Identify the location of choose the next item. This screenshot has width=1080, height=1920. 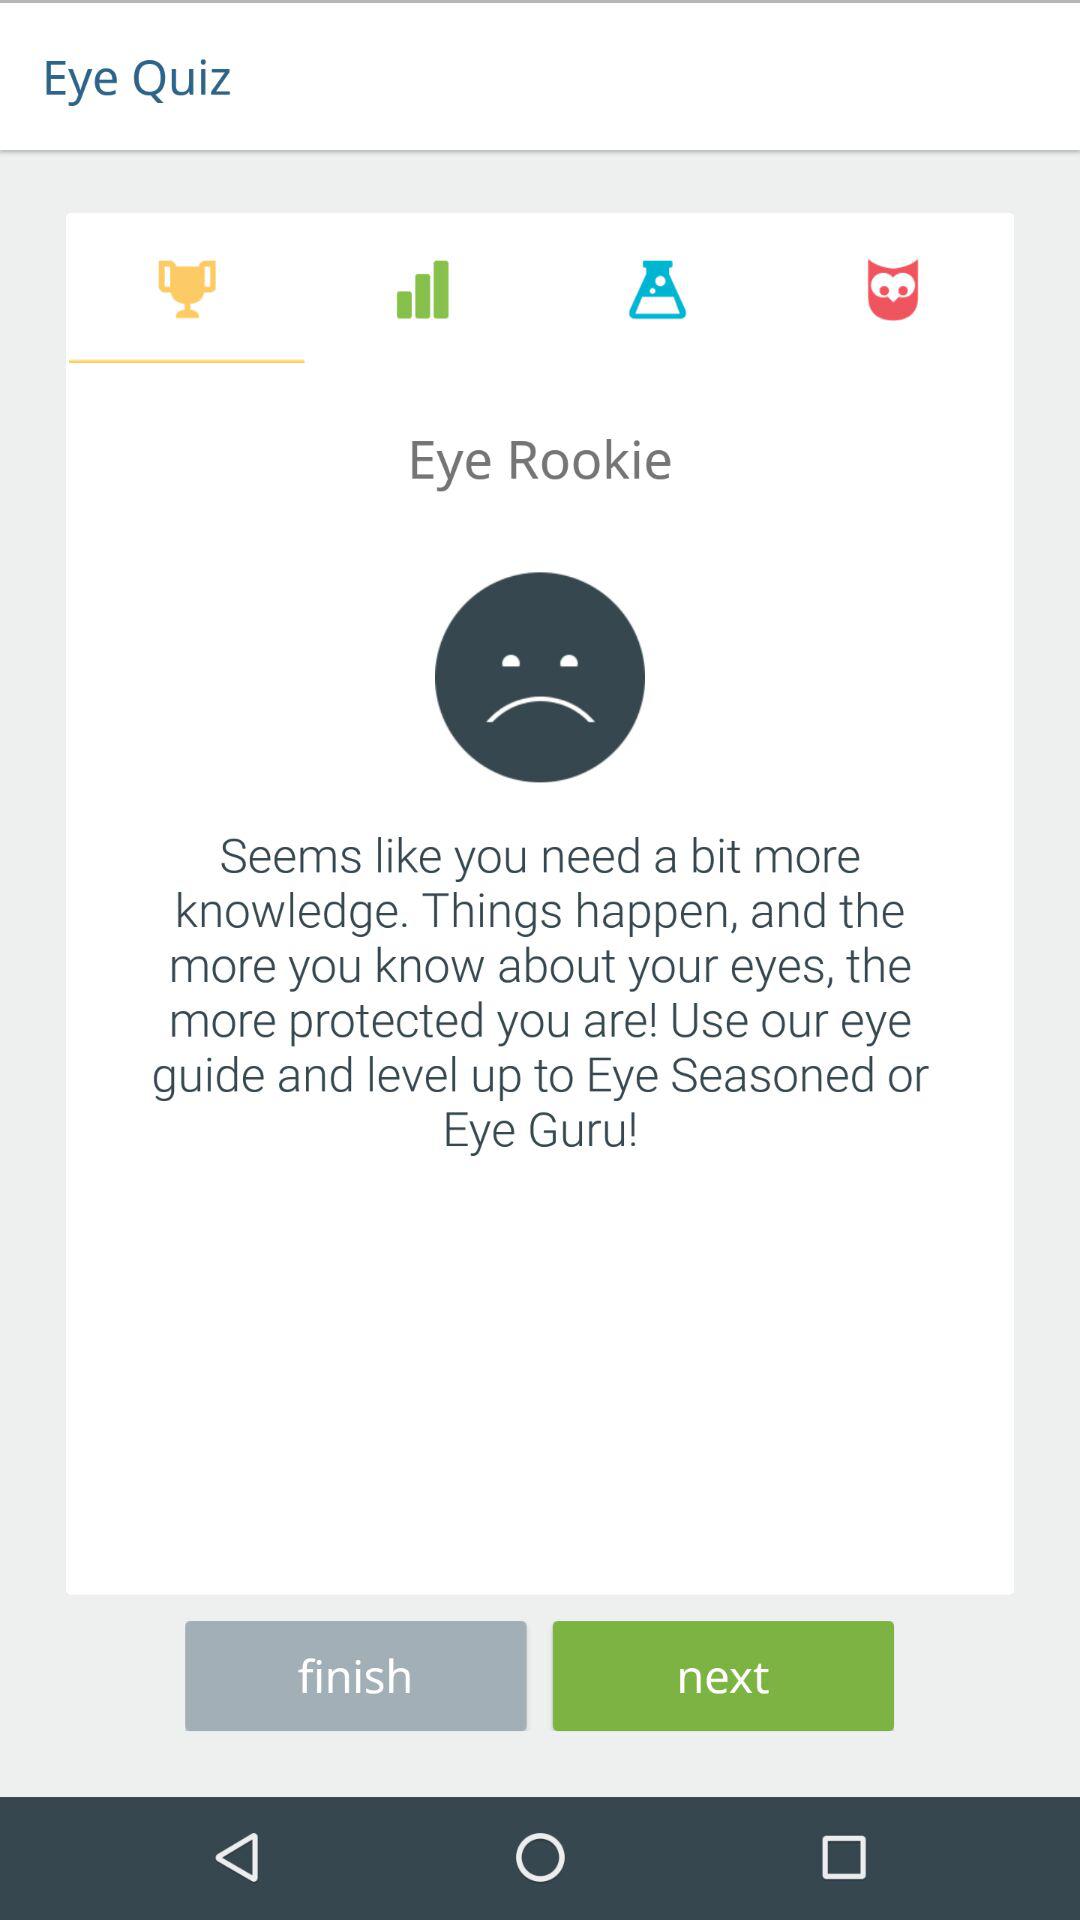
(723, 1672).